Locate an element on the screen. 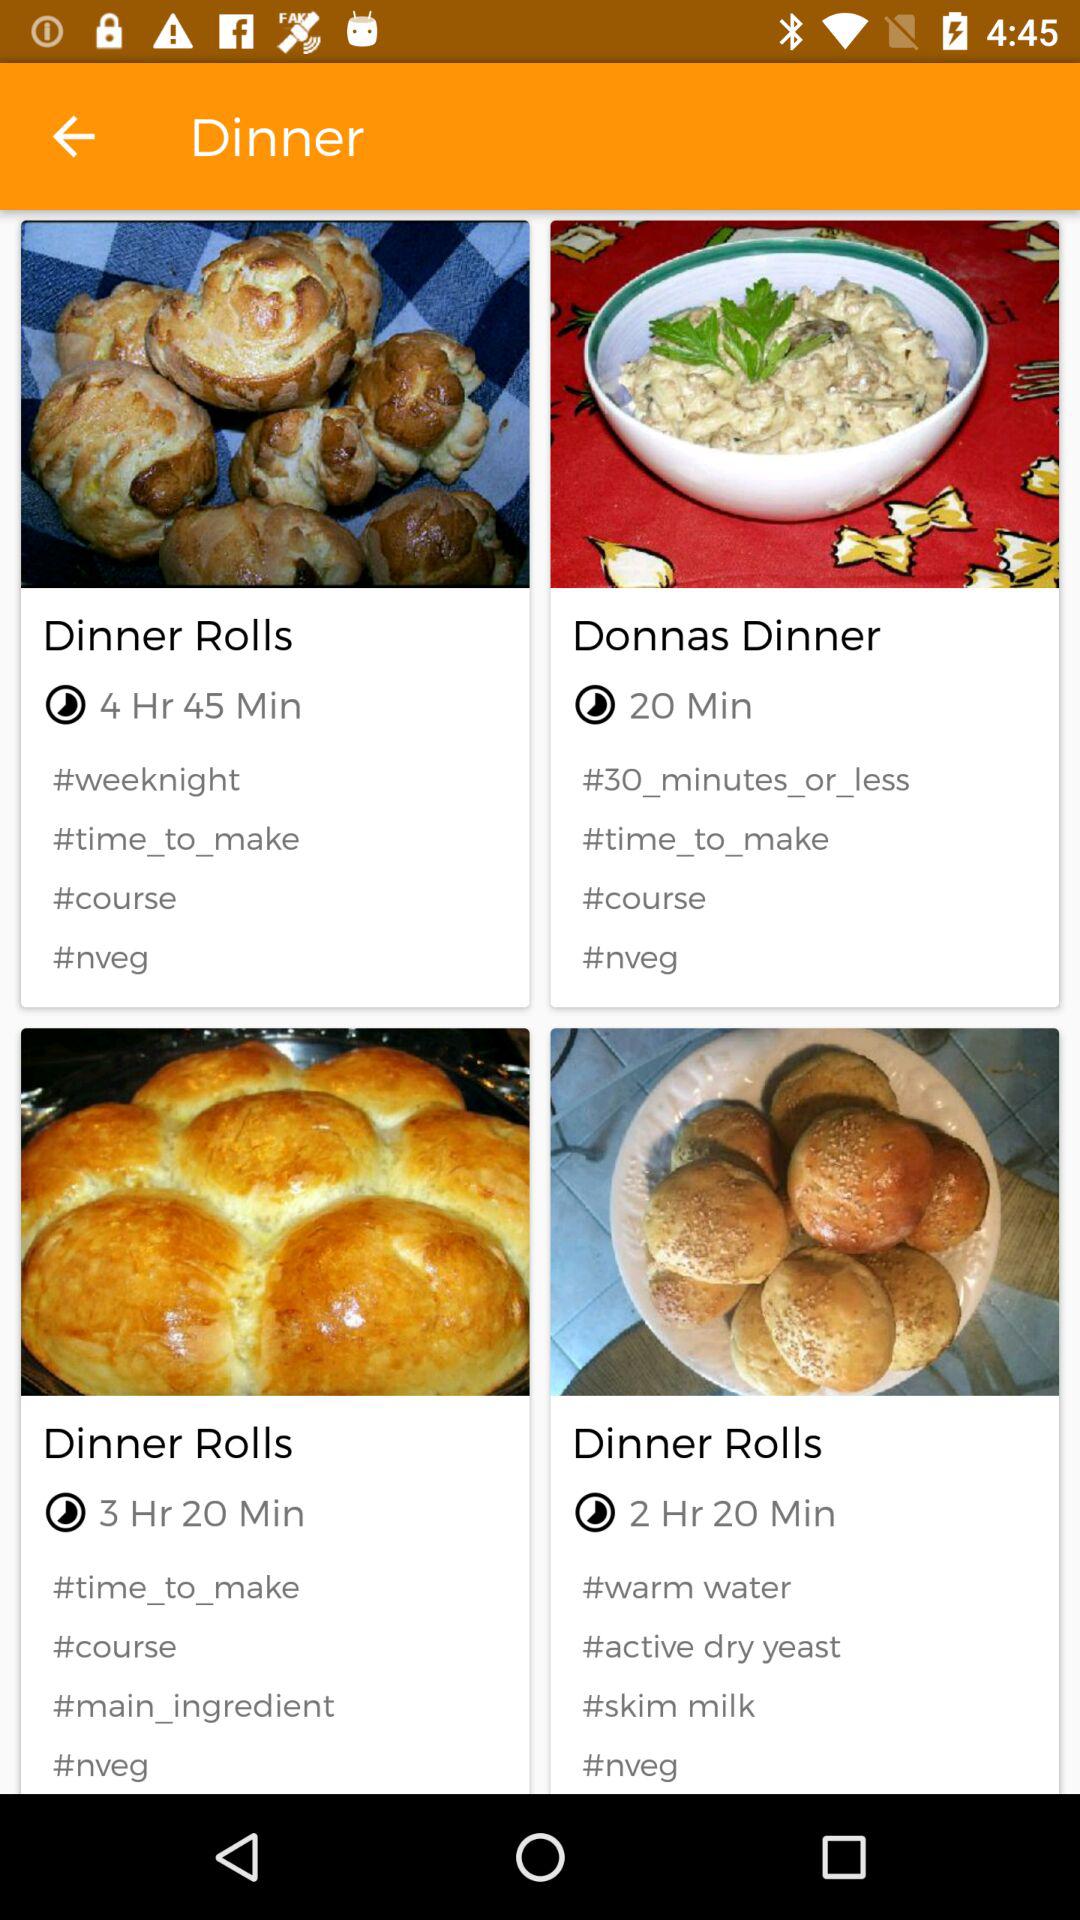 Image resolution: width=1080 pixels, height=1920 pixels. scroll to the #30_minutes_or_less icon is located at coordinates (804, 778).